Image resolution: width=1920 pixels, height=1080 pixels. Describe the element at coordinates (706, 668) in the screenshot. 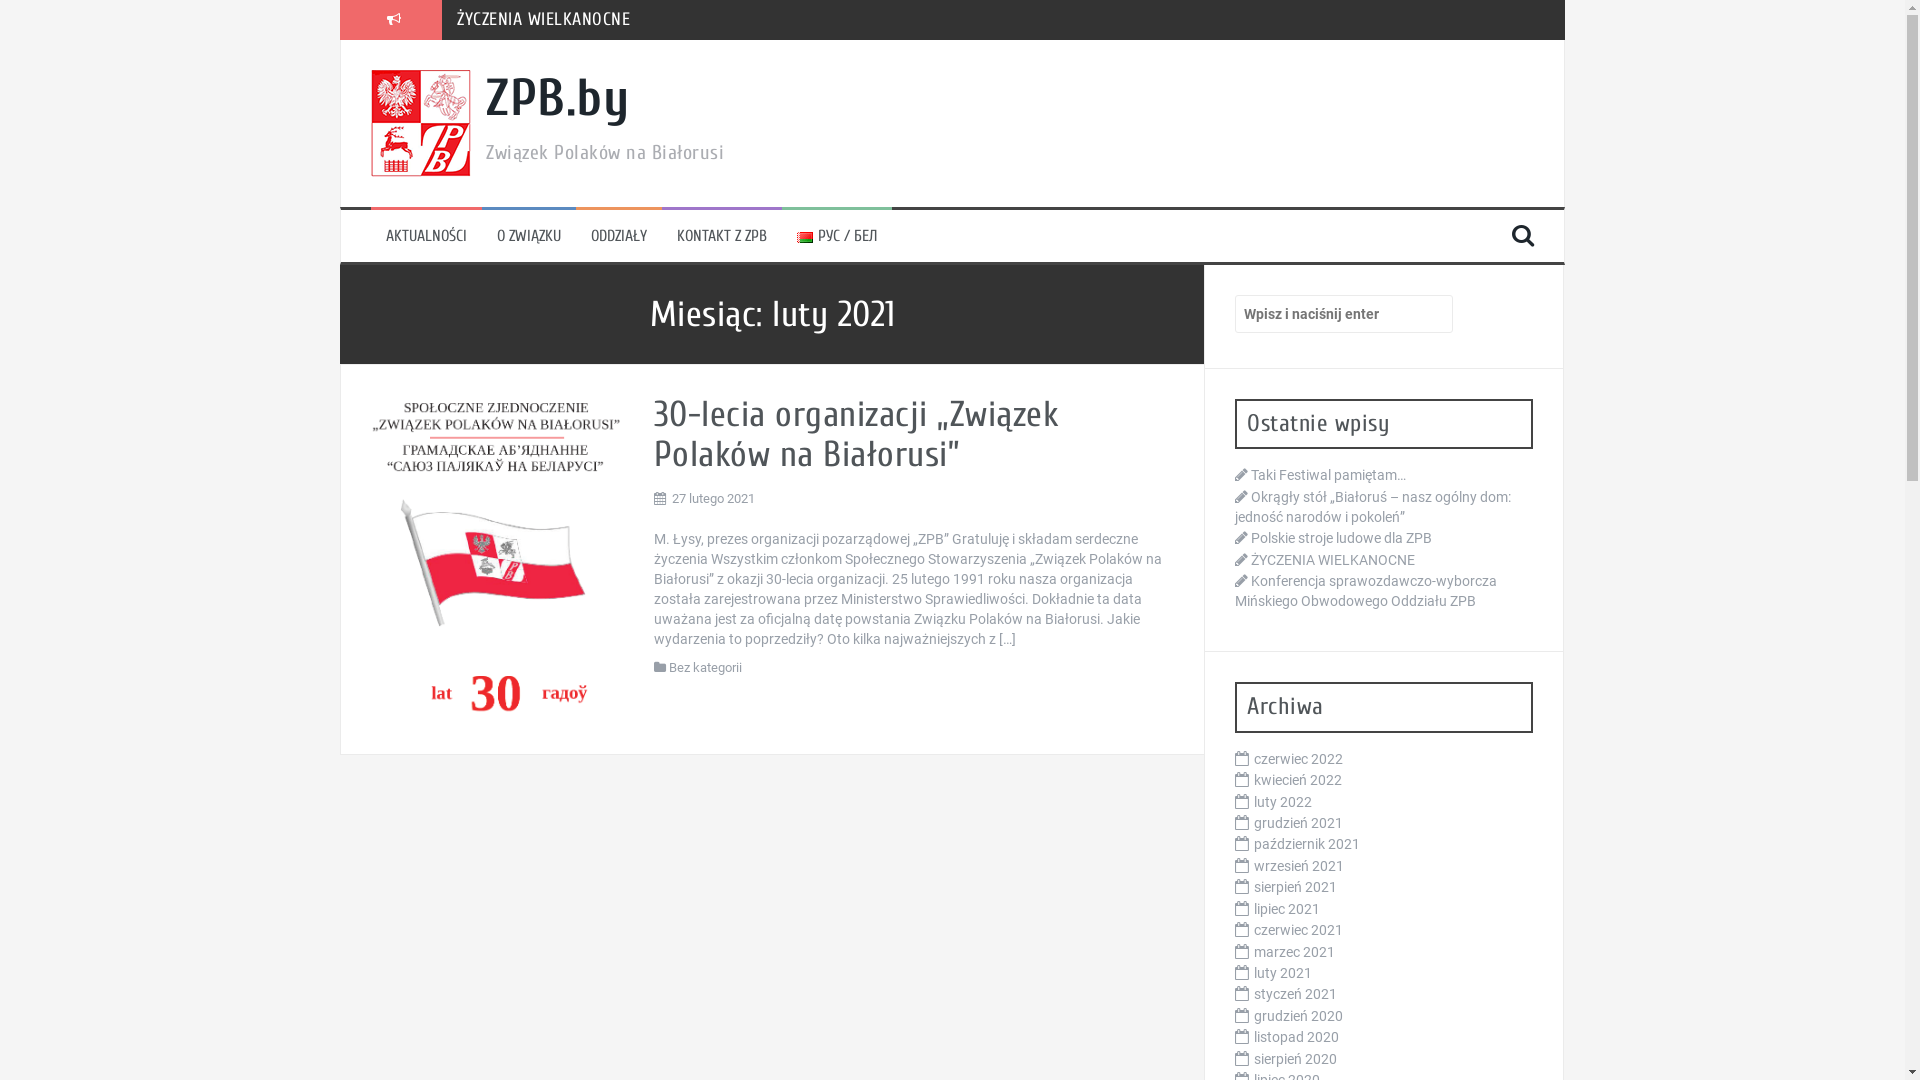

I see `Bez kategorii` at that location.